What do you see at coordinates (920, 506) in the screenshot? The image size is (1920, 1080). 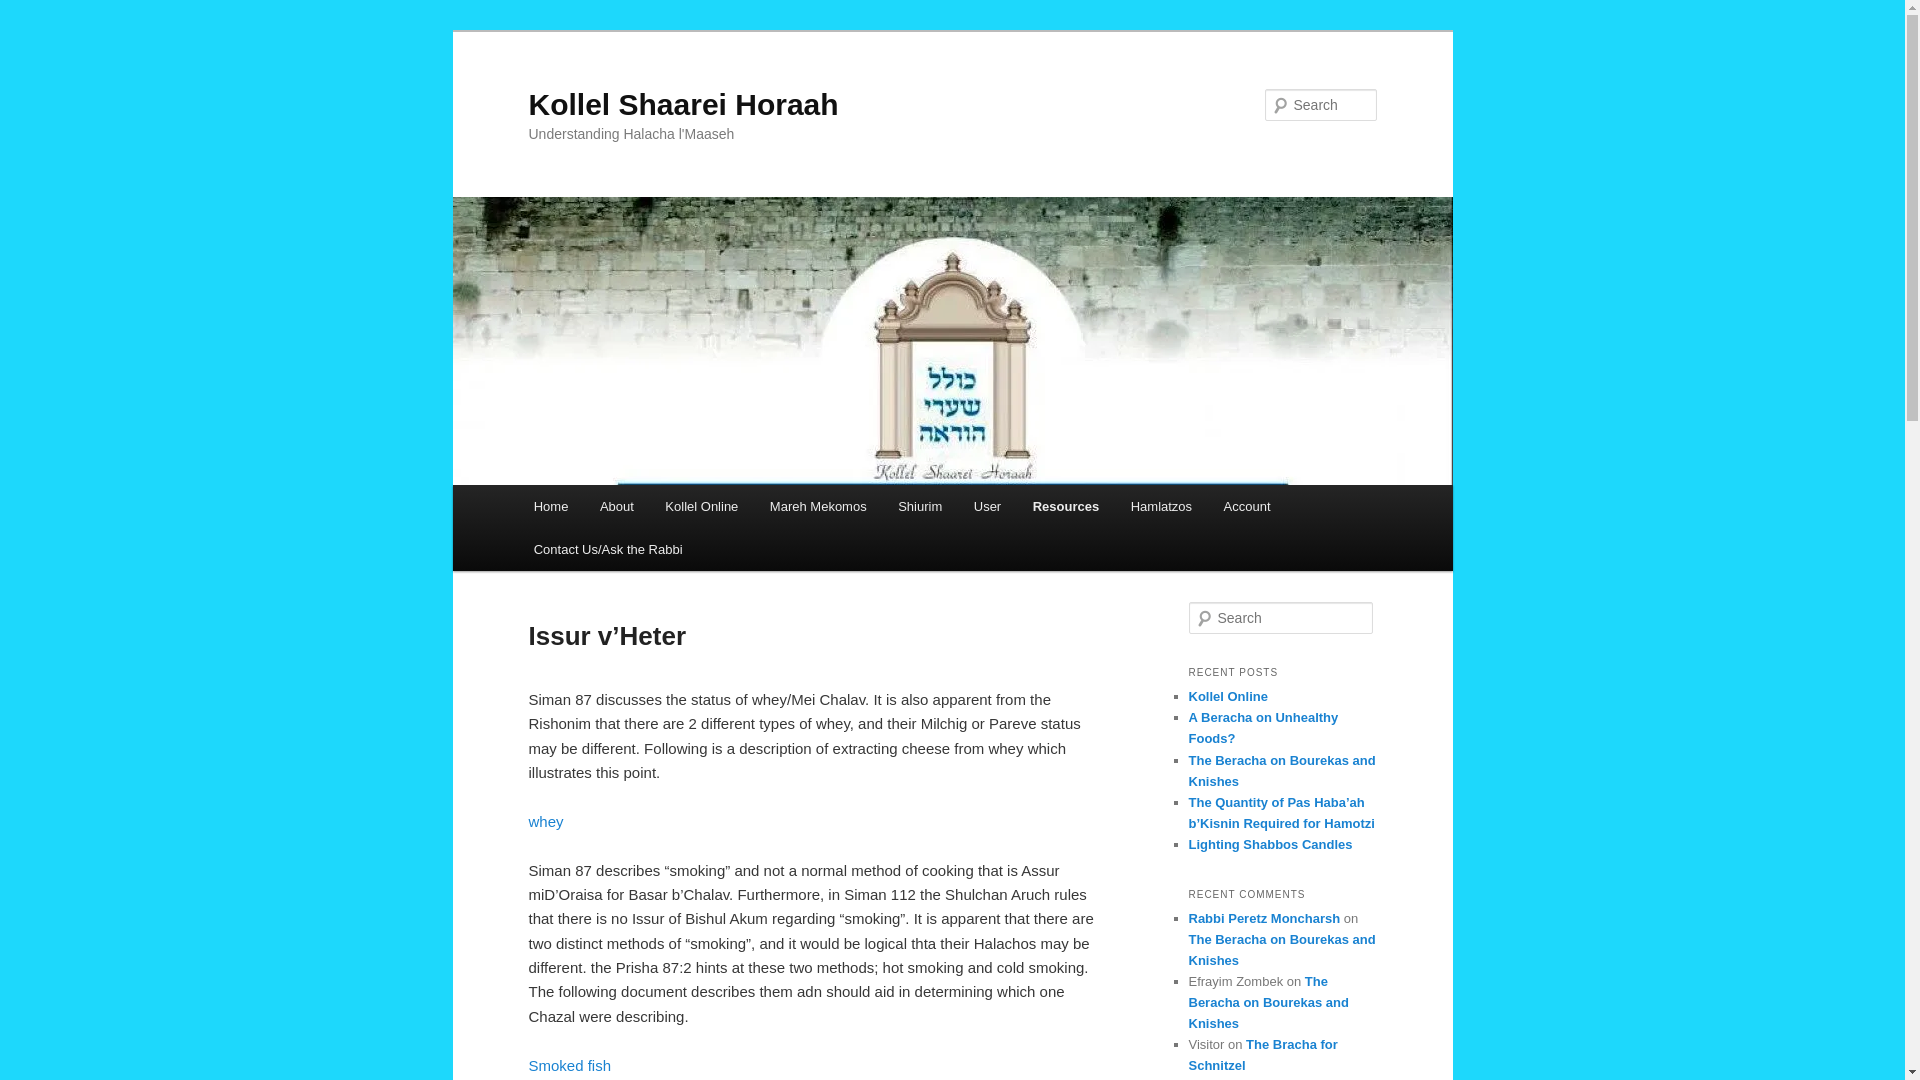 I see `Shiurim` at bounding box center [920, 506].